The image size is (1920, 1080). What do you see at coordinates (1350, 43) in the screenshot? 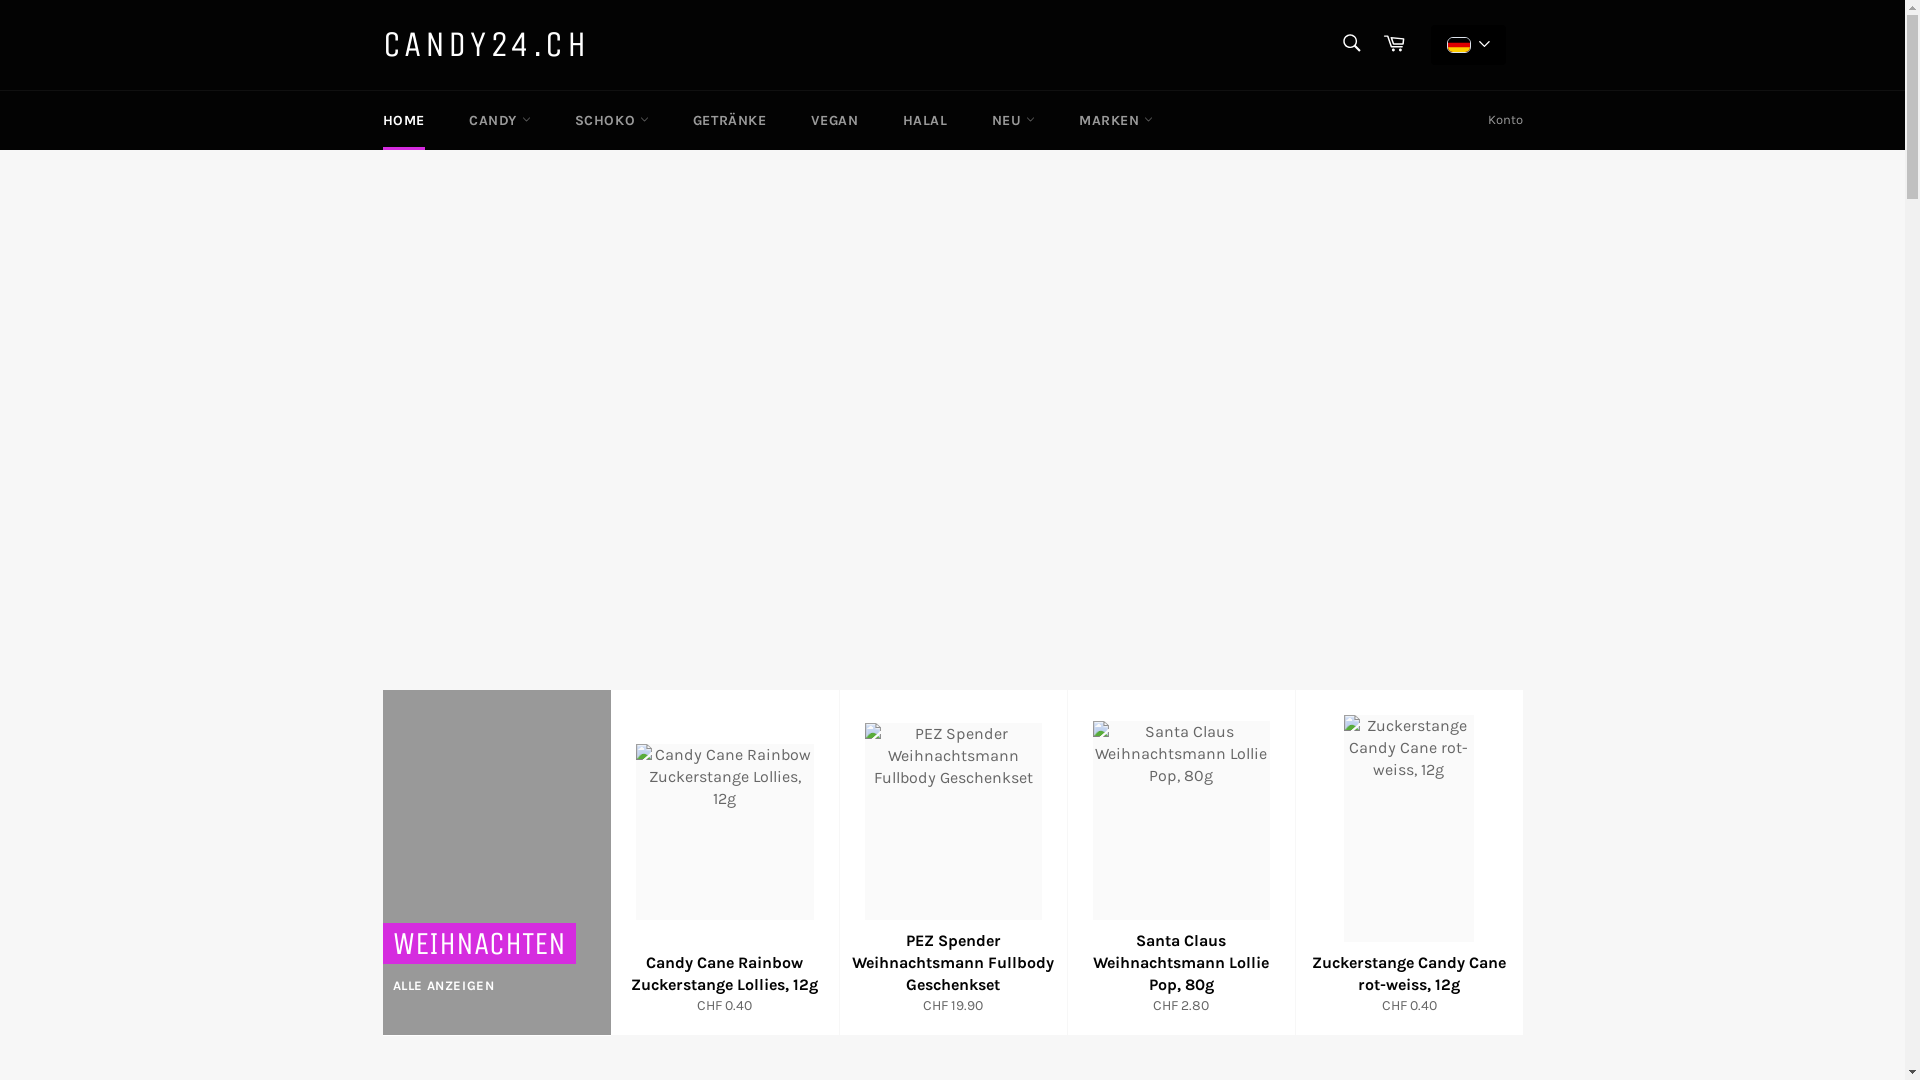
I see `Suchen` at bounding box center [1350, 43].